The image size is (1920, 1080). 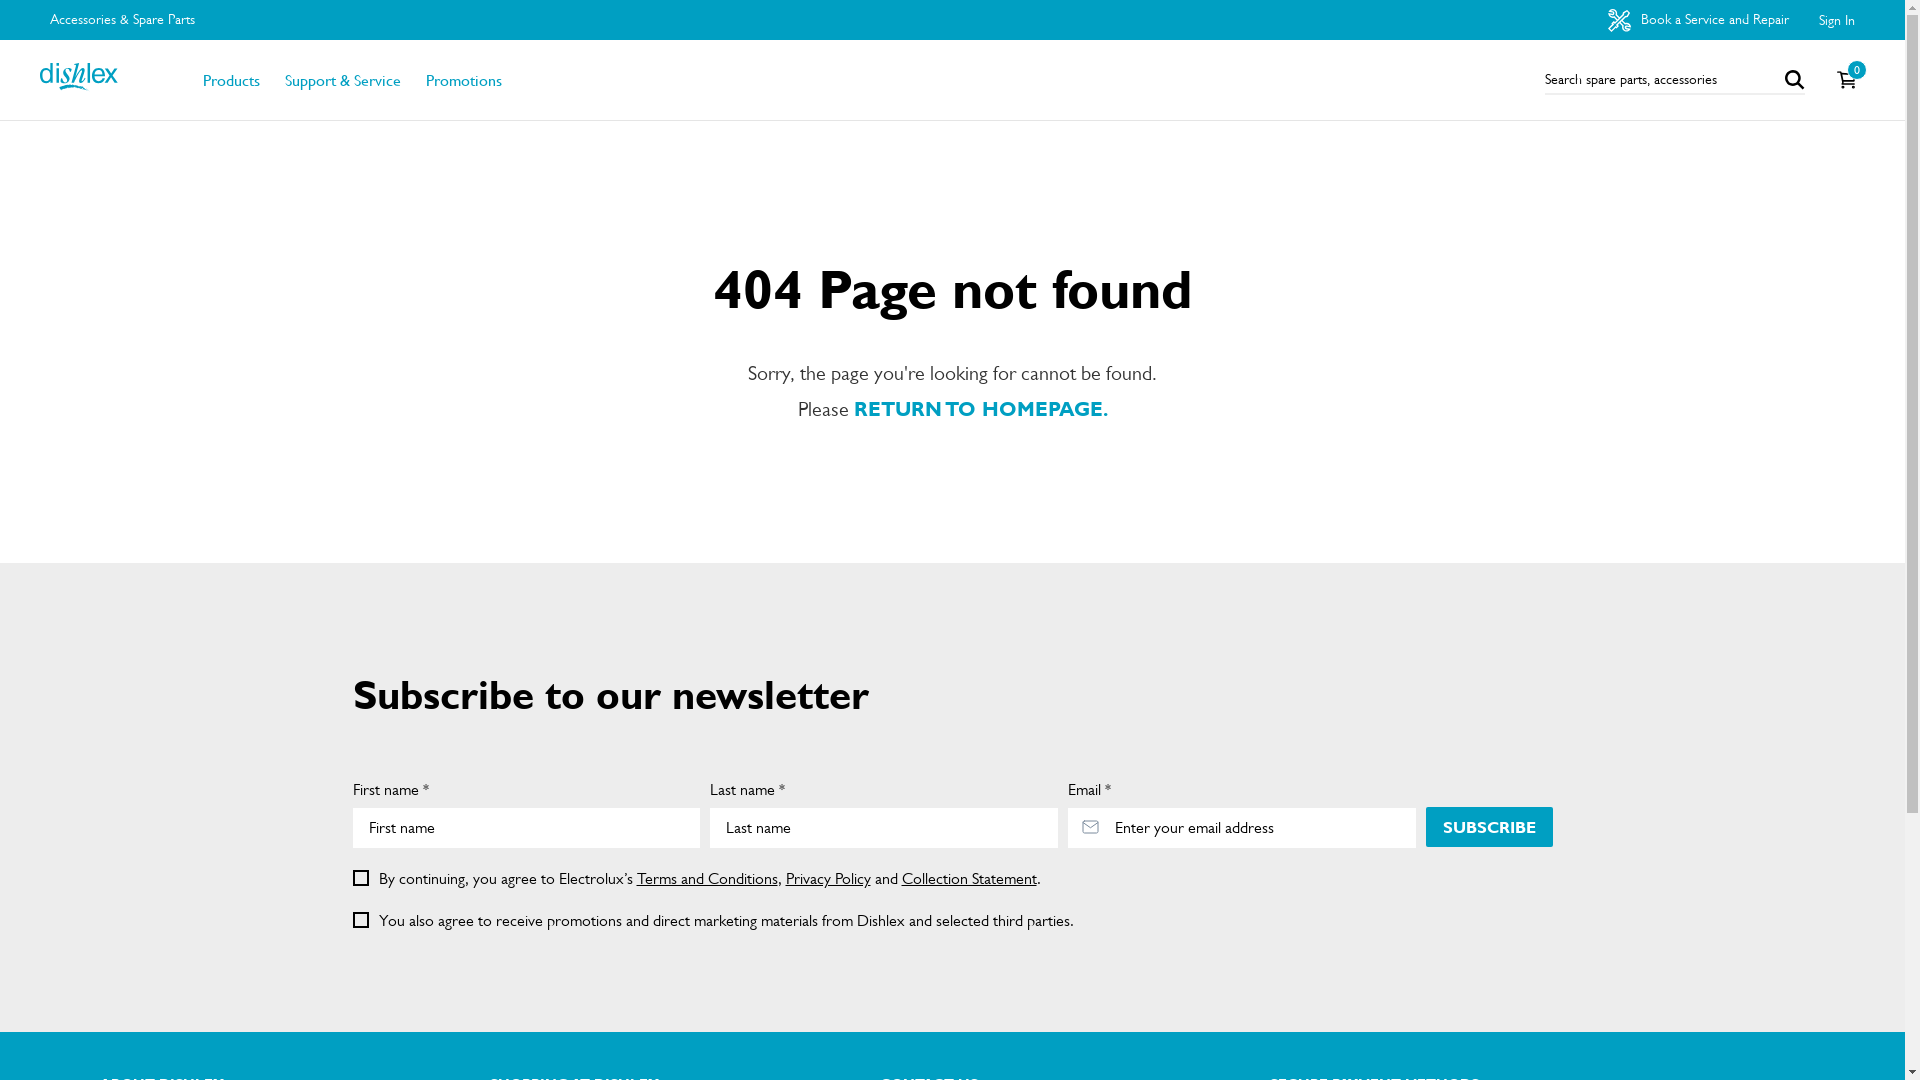 What do you see at coordinates (1490, 827) in the screenshot?
I see `SUBSCRIBE` at bounding box center [1490, 827].